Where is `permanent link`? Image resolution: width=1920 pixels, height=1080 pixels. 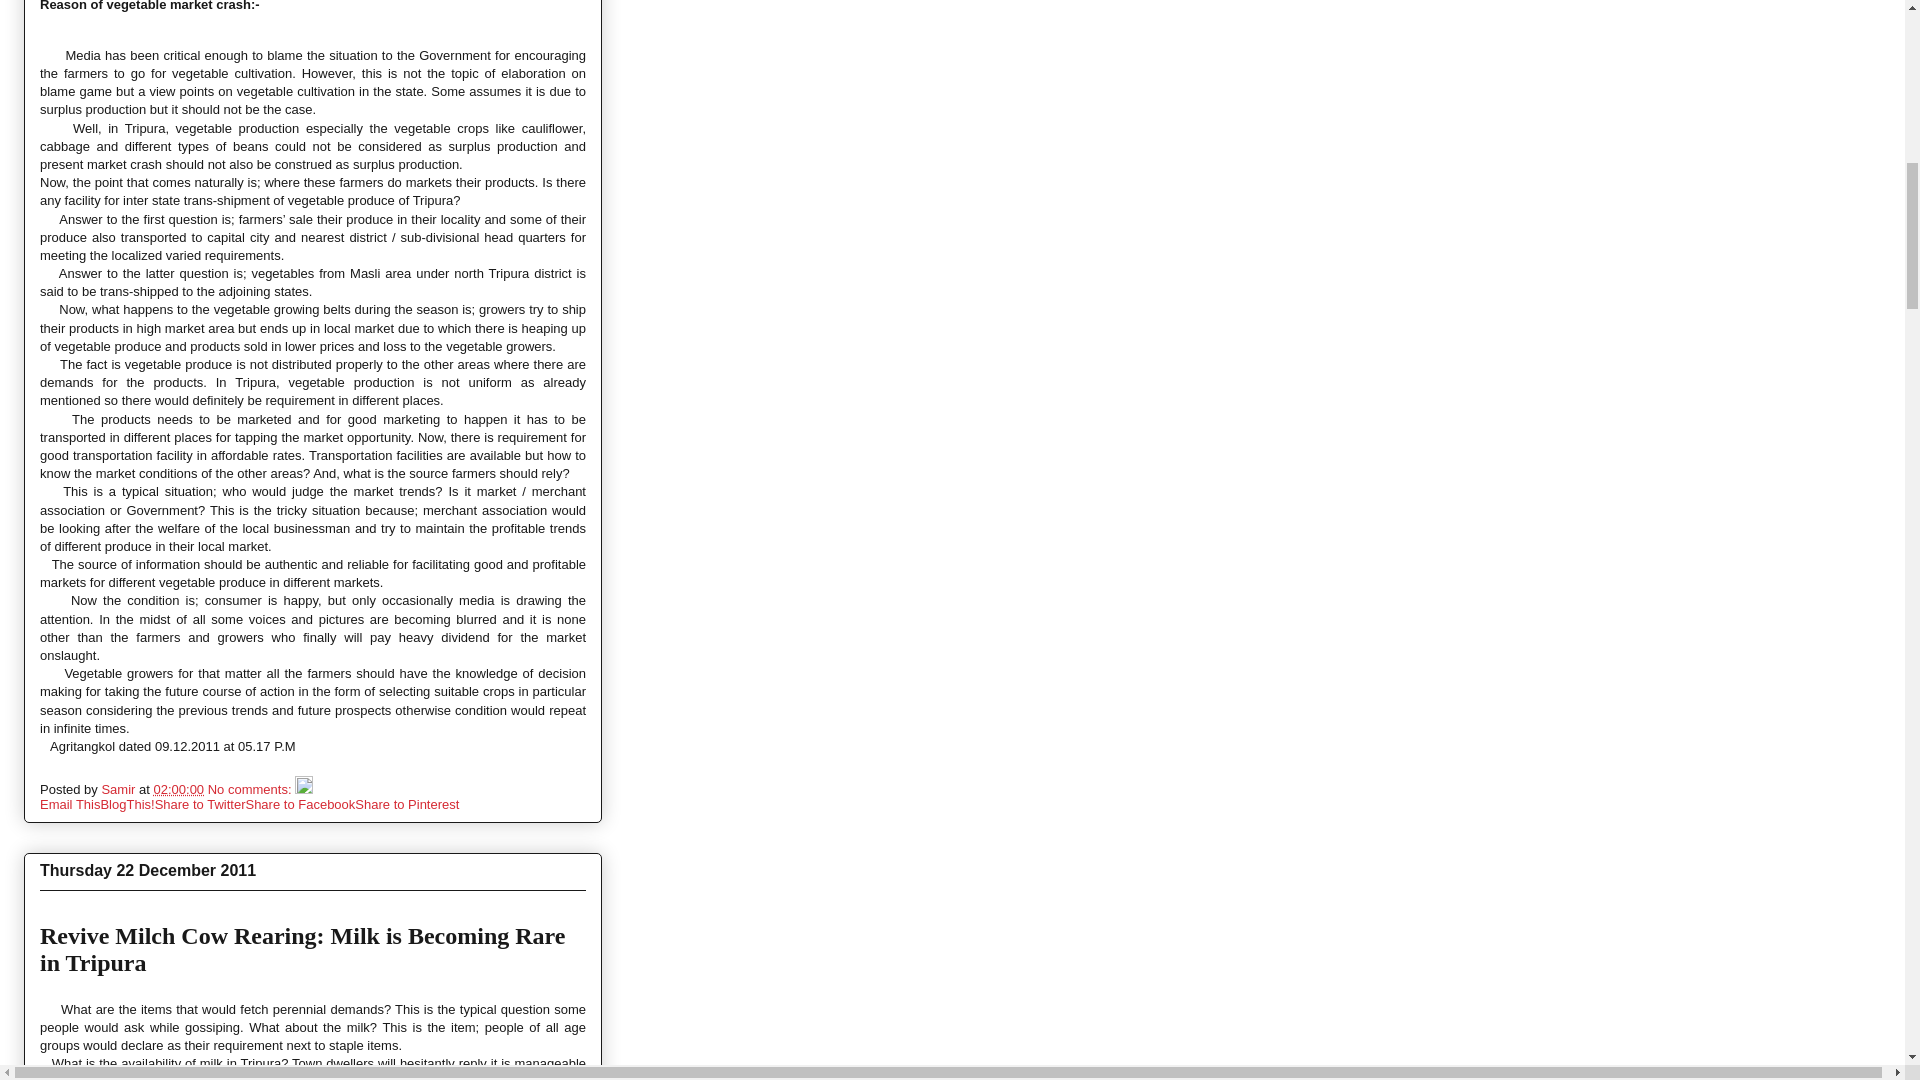
permanent link is located at coordinates (178, 789).